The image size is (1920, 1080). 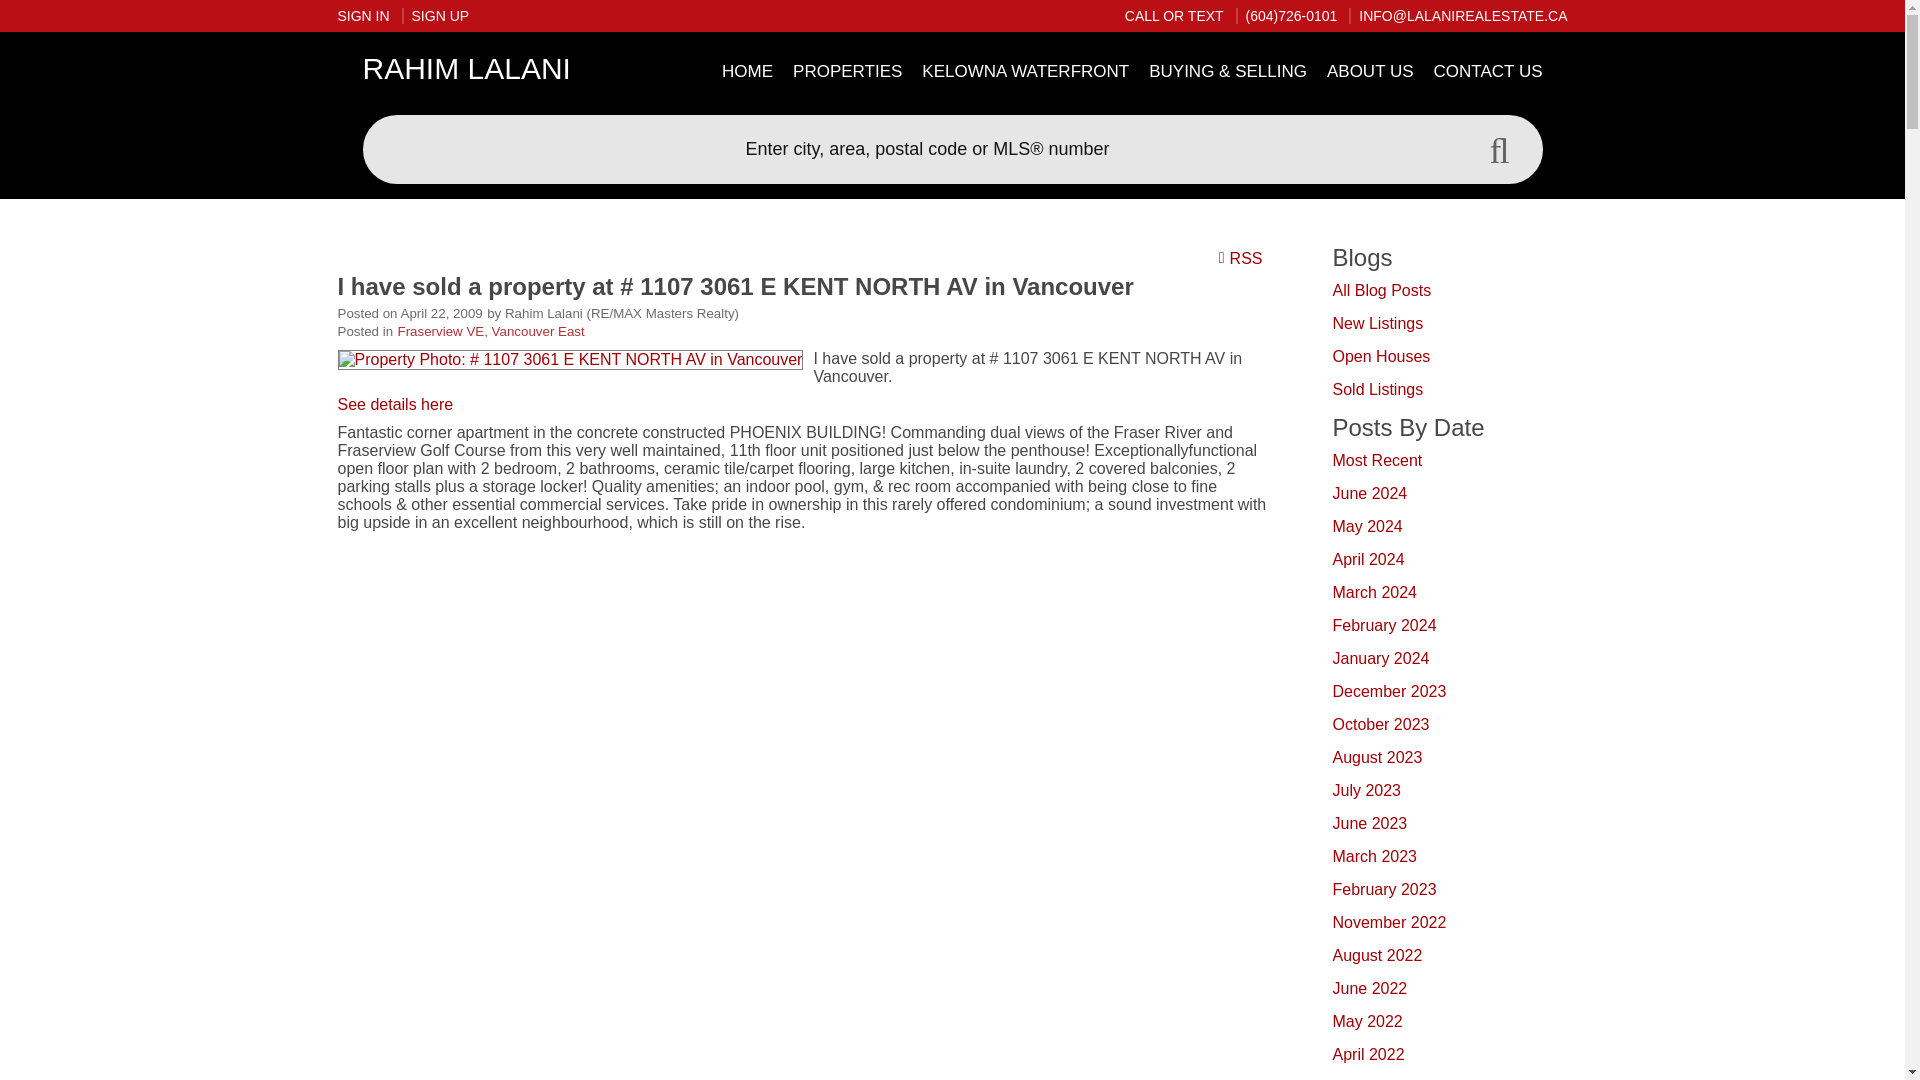 What do you see at coordinates (1380, 658) in the screenshot?
I see `January 2024` at bounding box center [1380, 658].